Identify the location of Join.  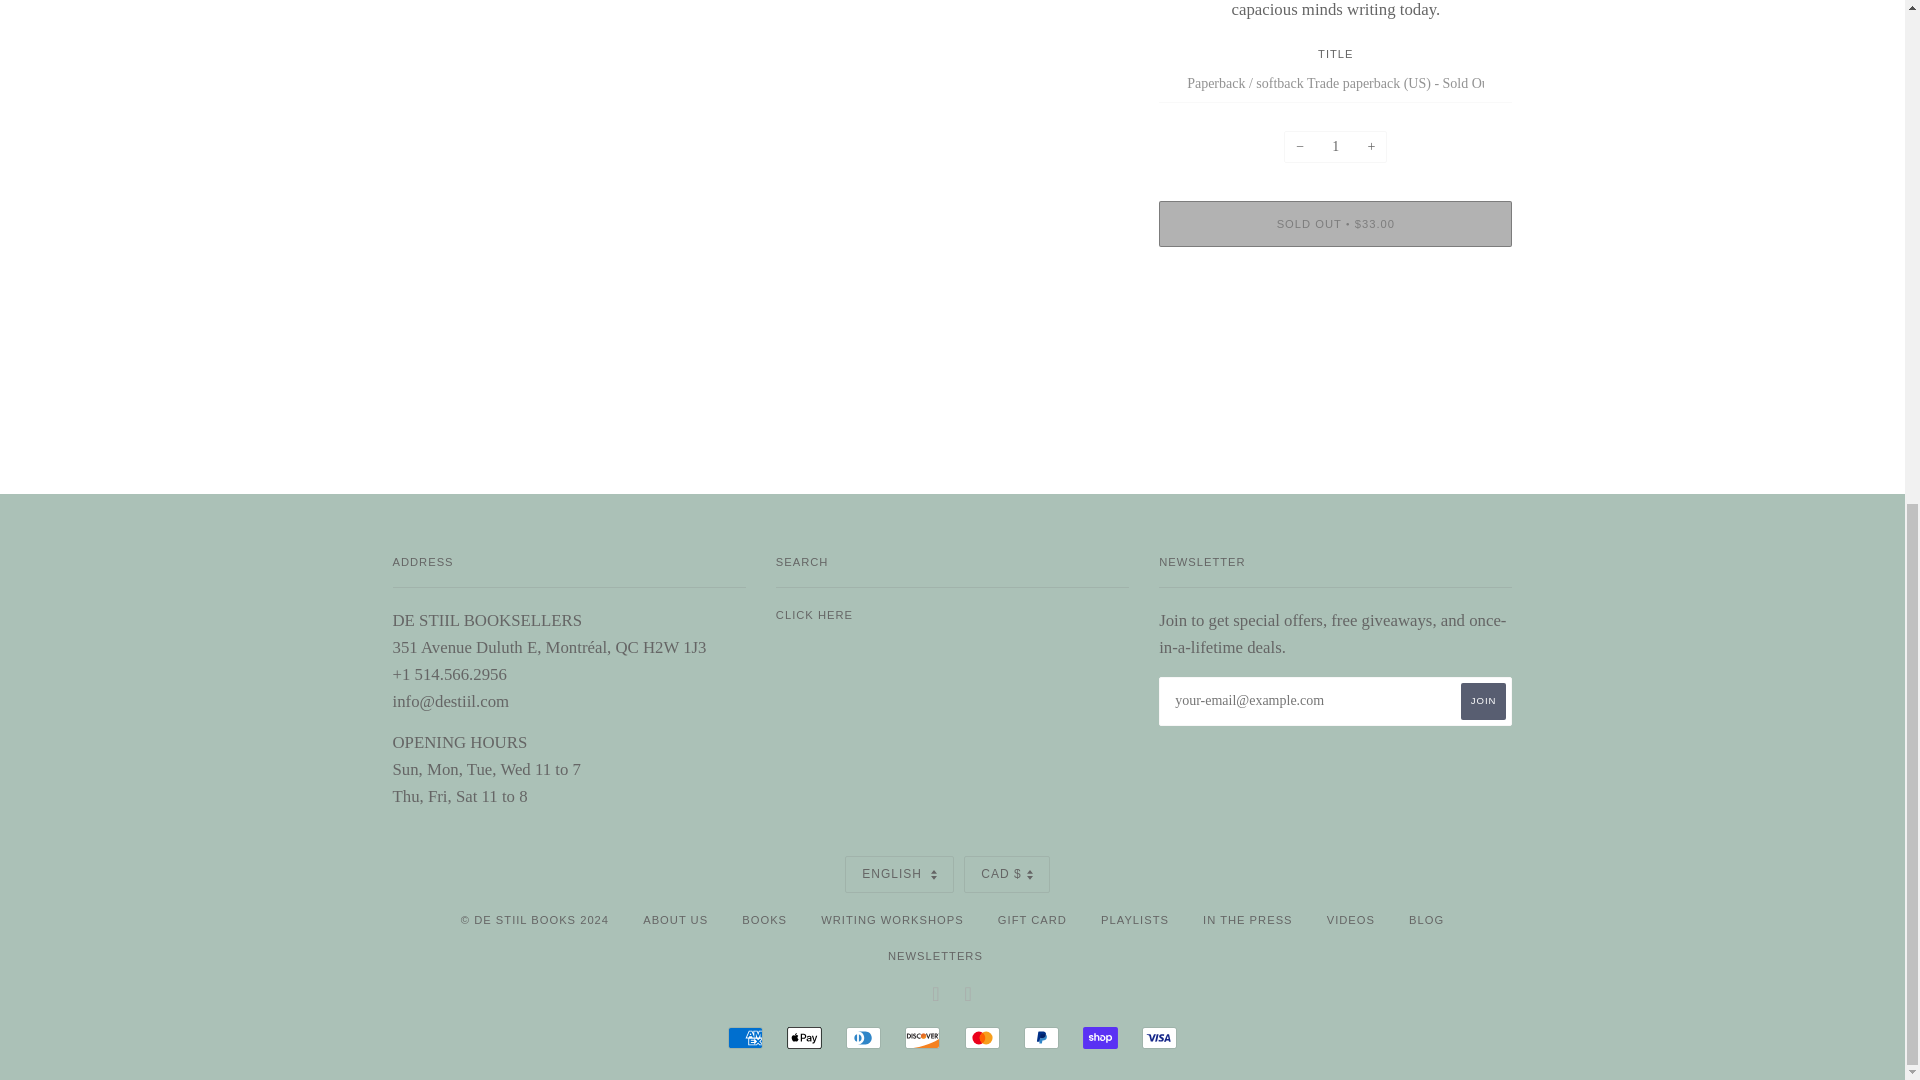
(1484, 701).